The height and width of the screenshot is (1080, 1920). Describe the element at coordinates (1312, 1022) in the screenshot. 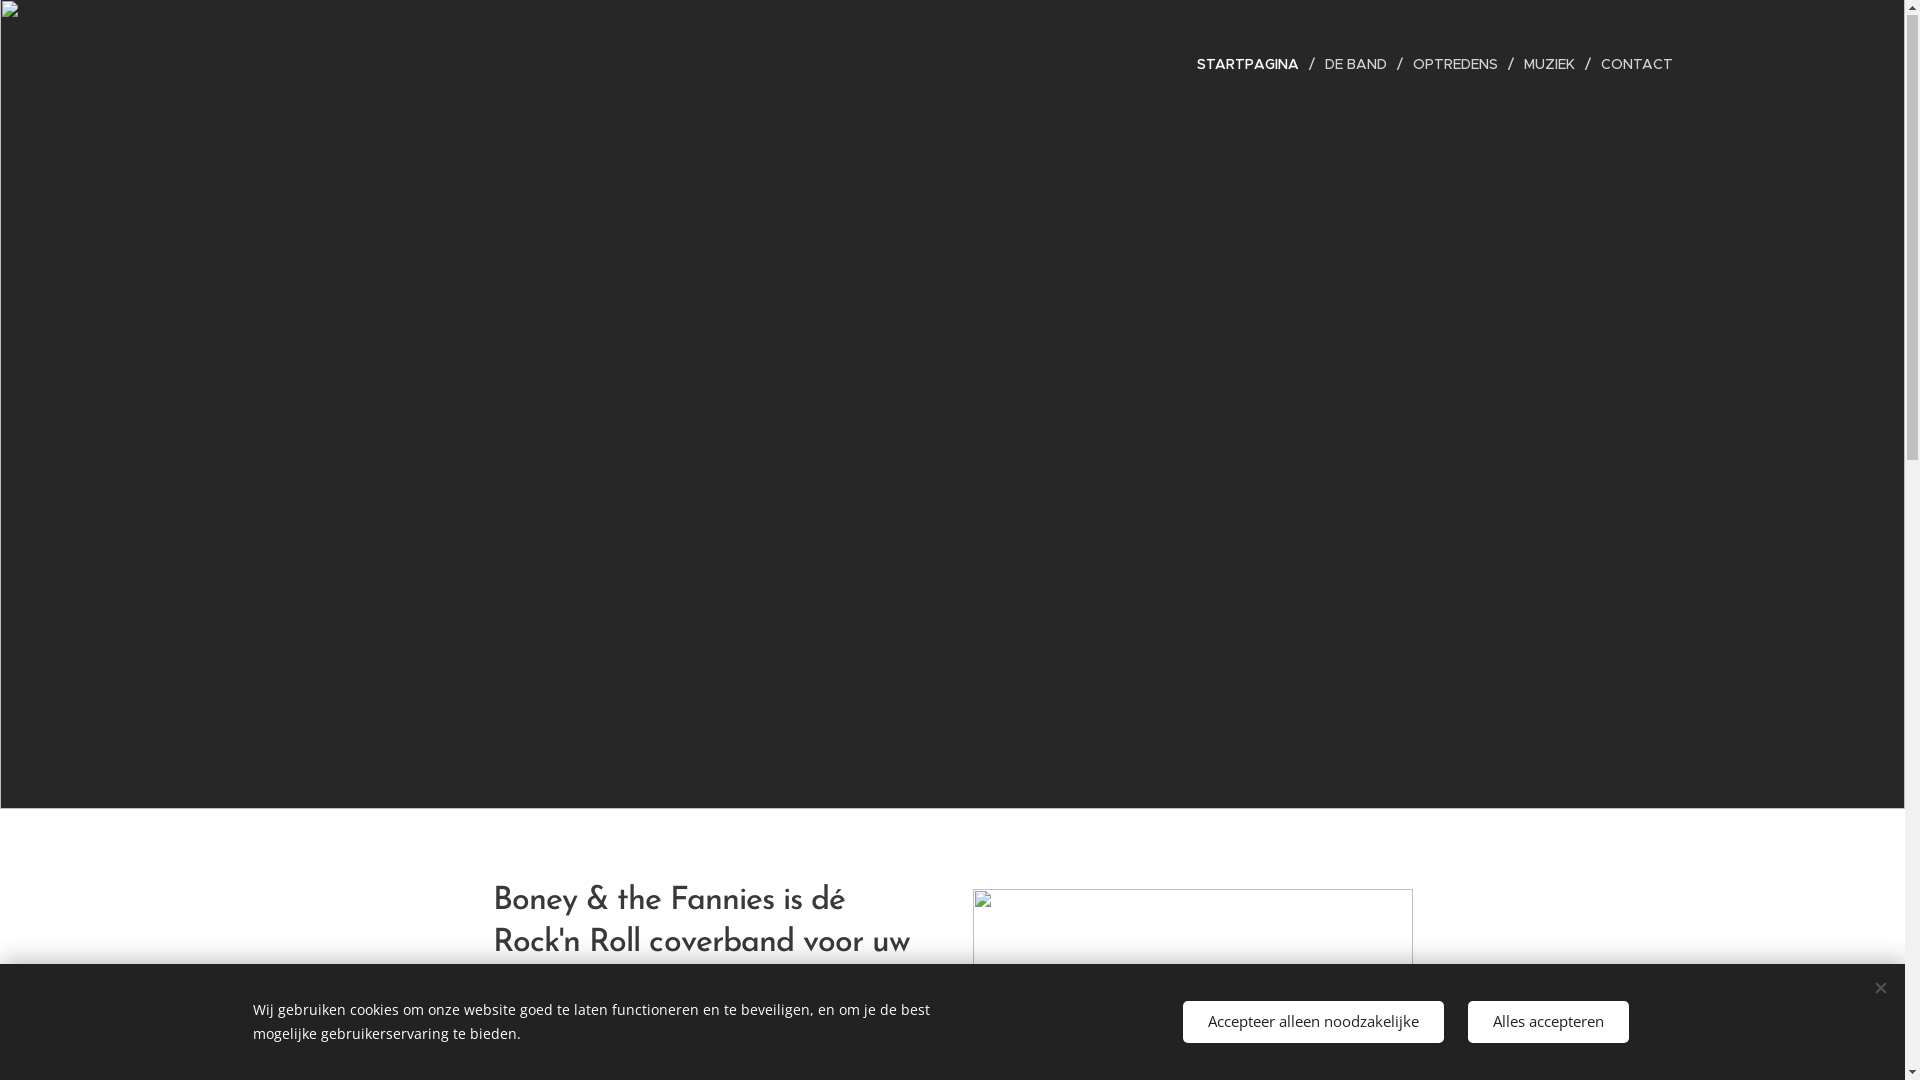

I see `Accepteer alleen noodzakelijke` at that location.